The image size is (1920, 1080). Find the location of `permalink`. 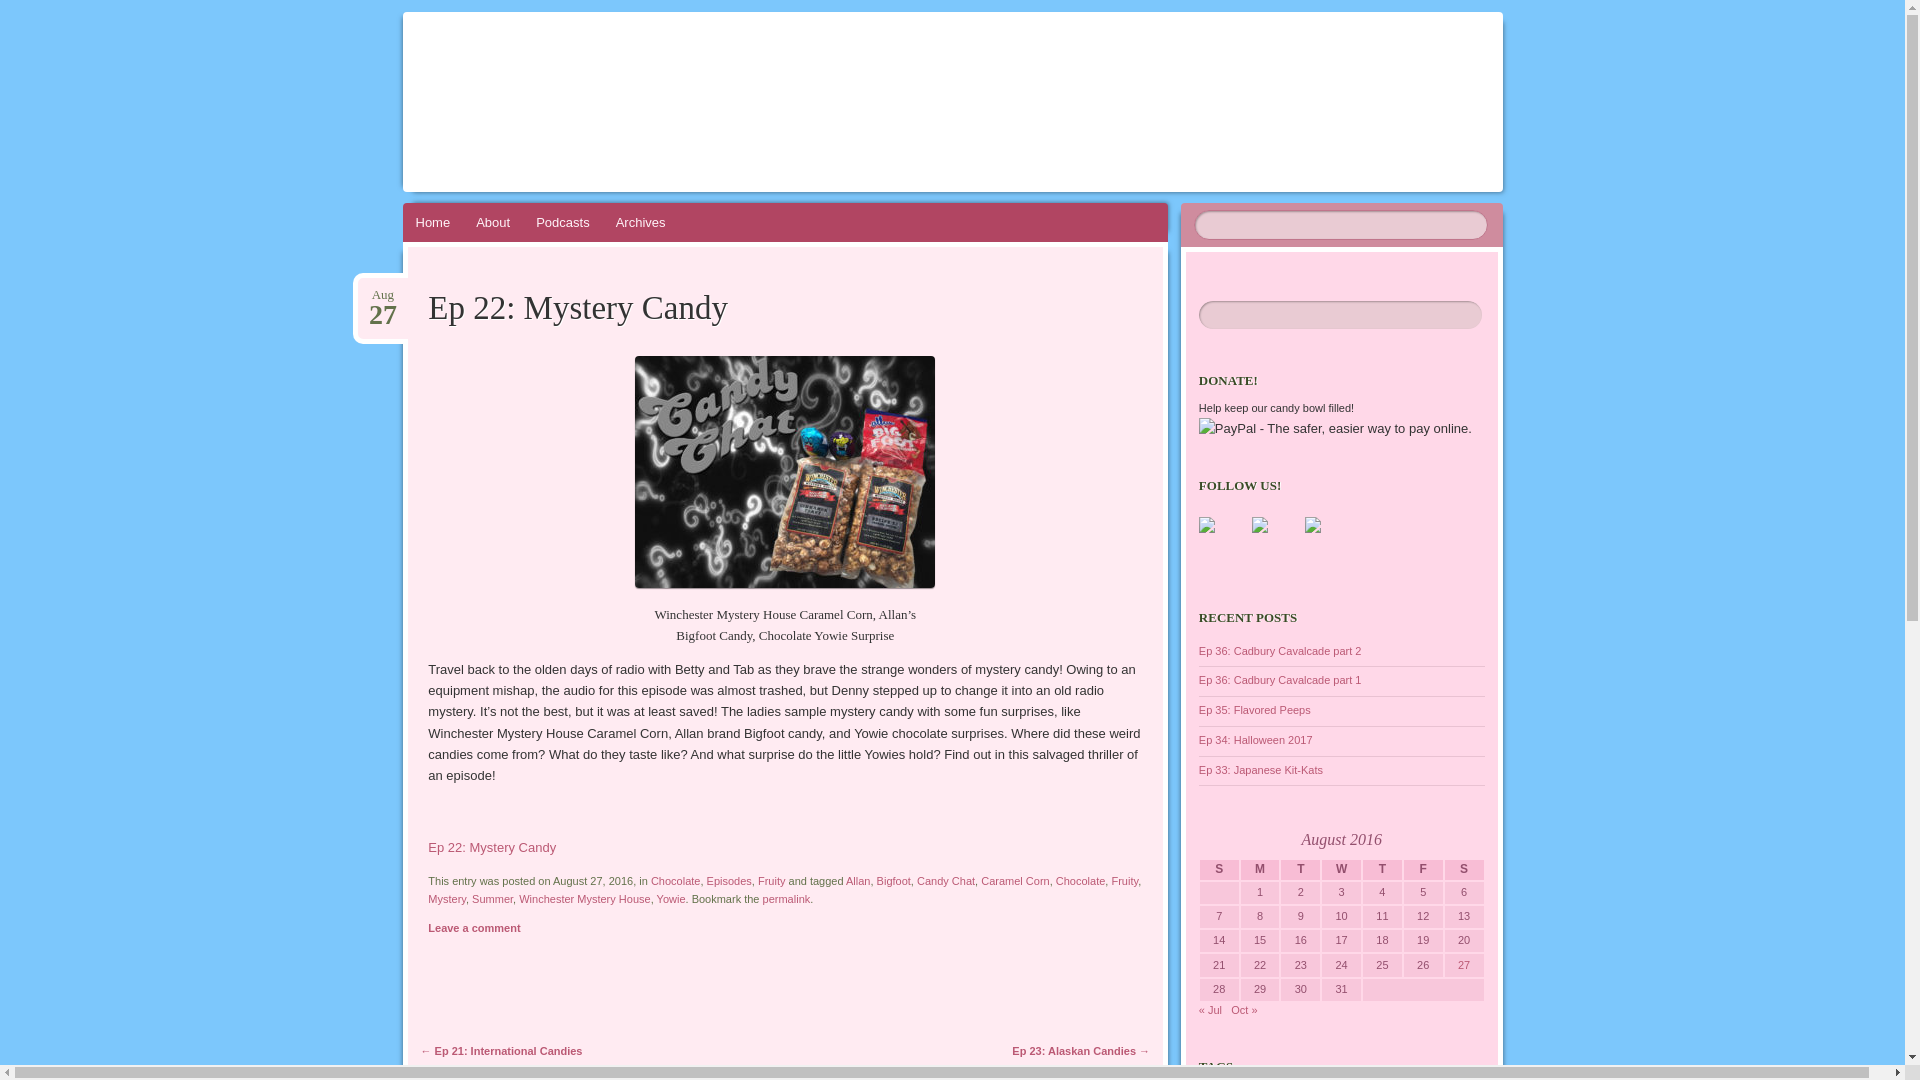

permalink is located at coordinates (786, 899).